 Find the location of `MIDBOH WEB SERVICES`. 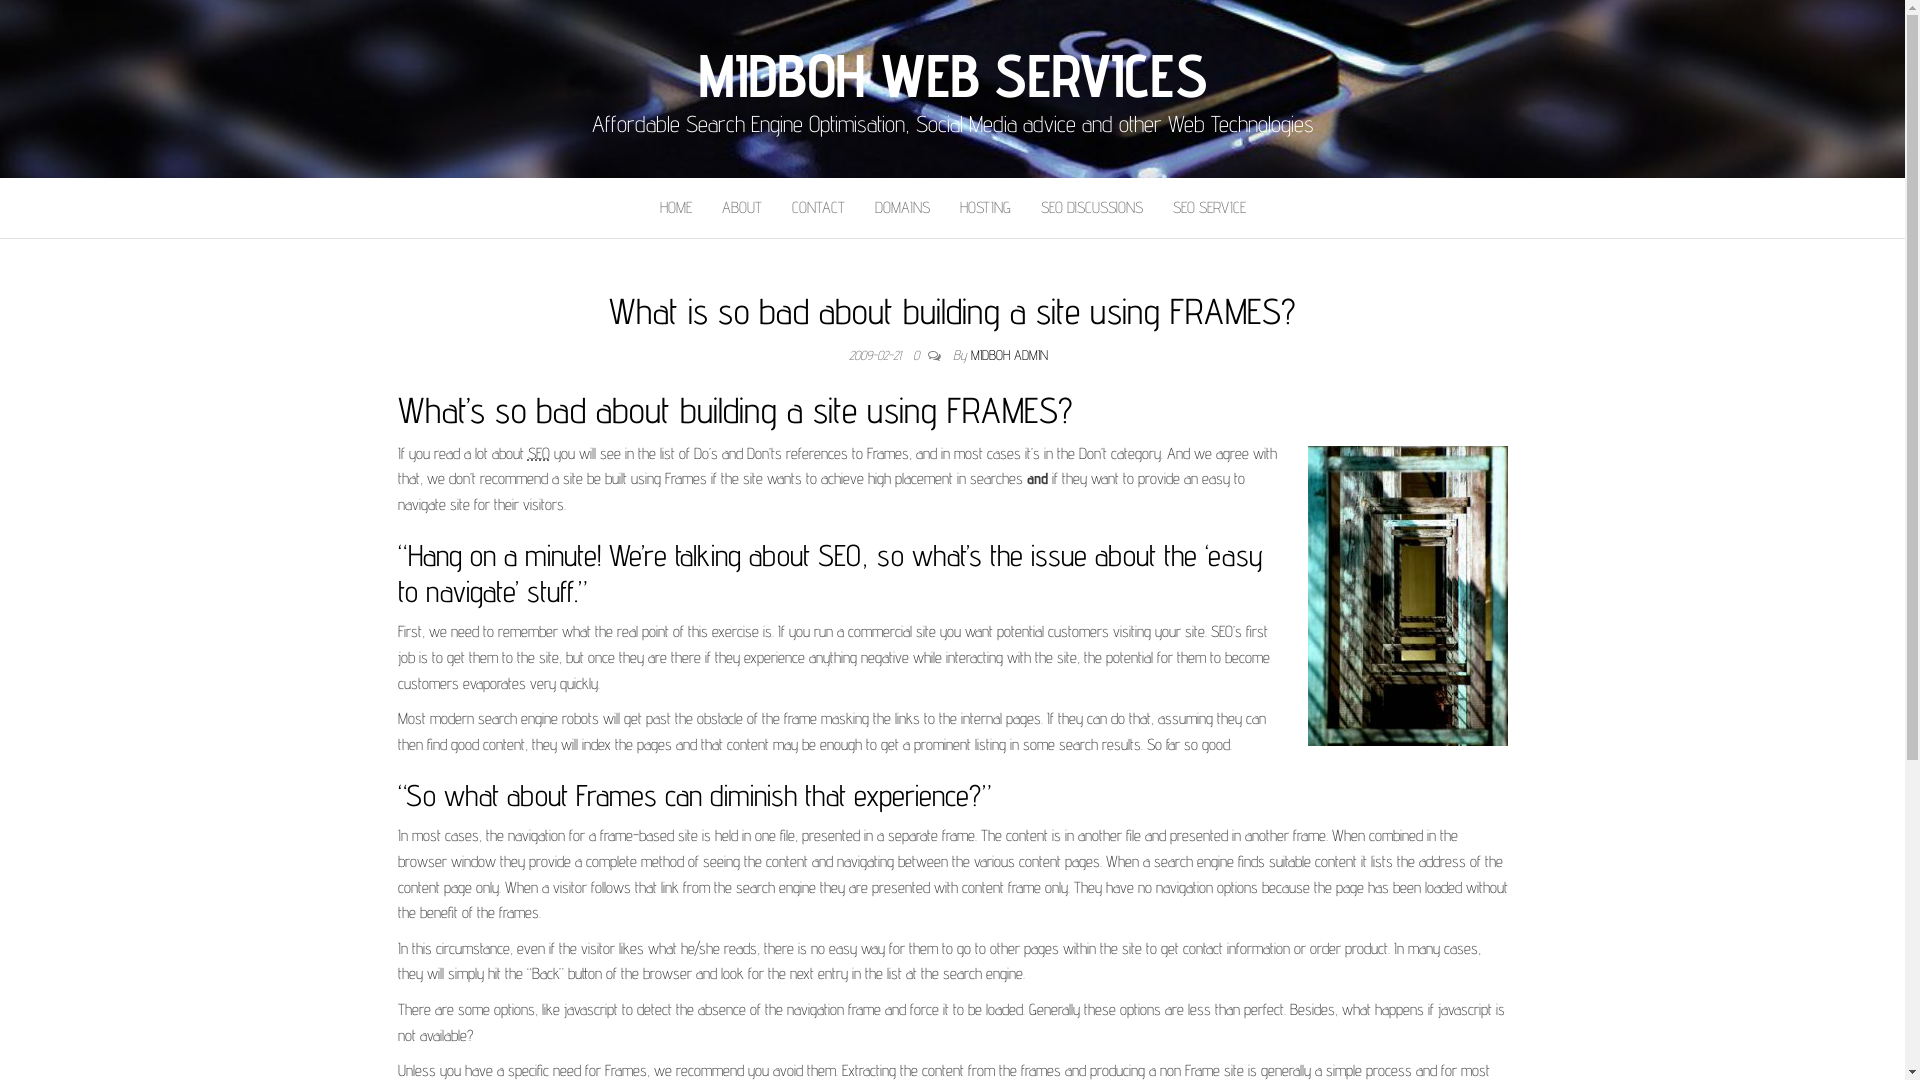

MIDBOH WEB SERVICES is located at coordinates (952, 74).